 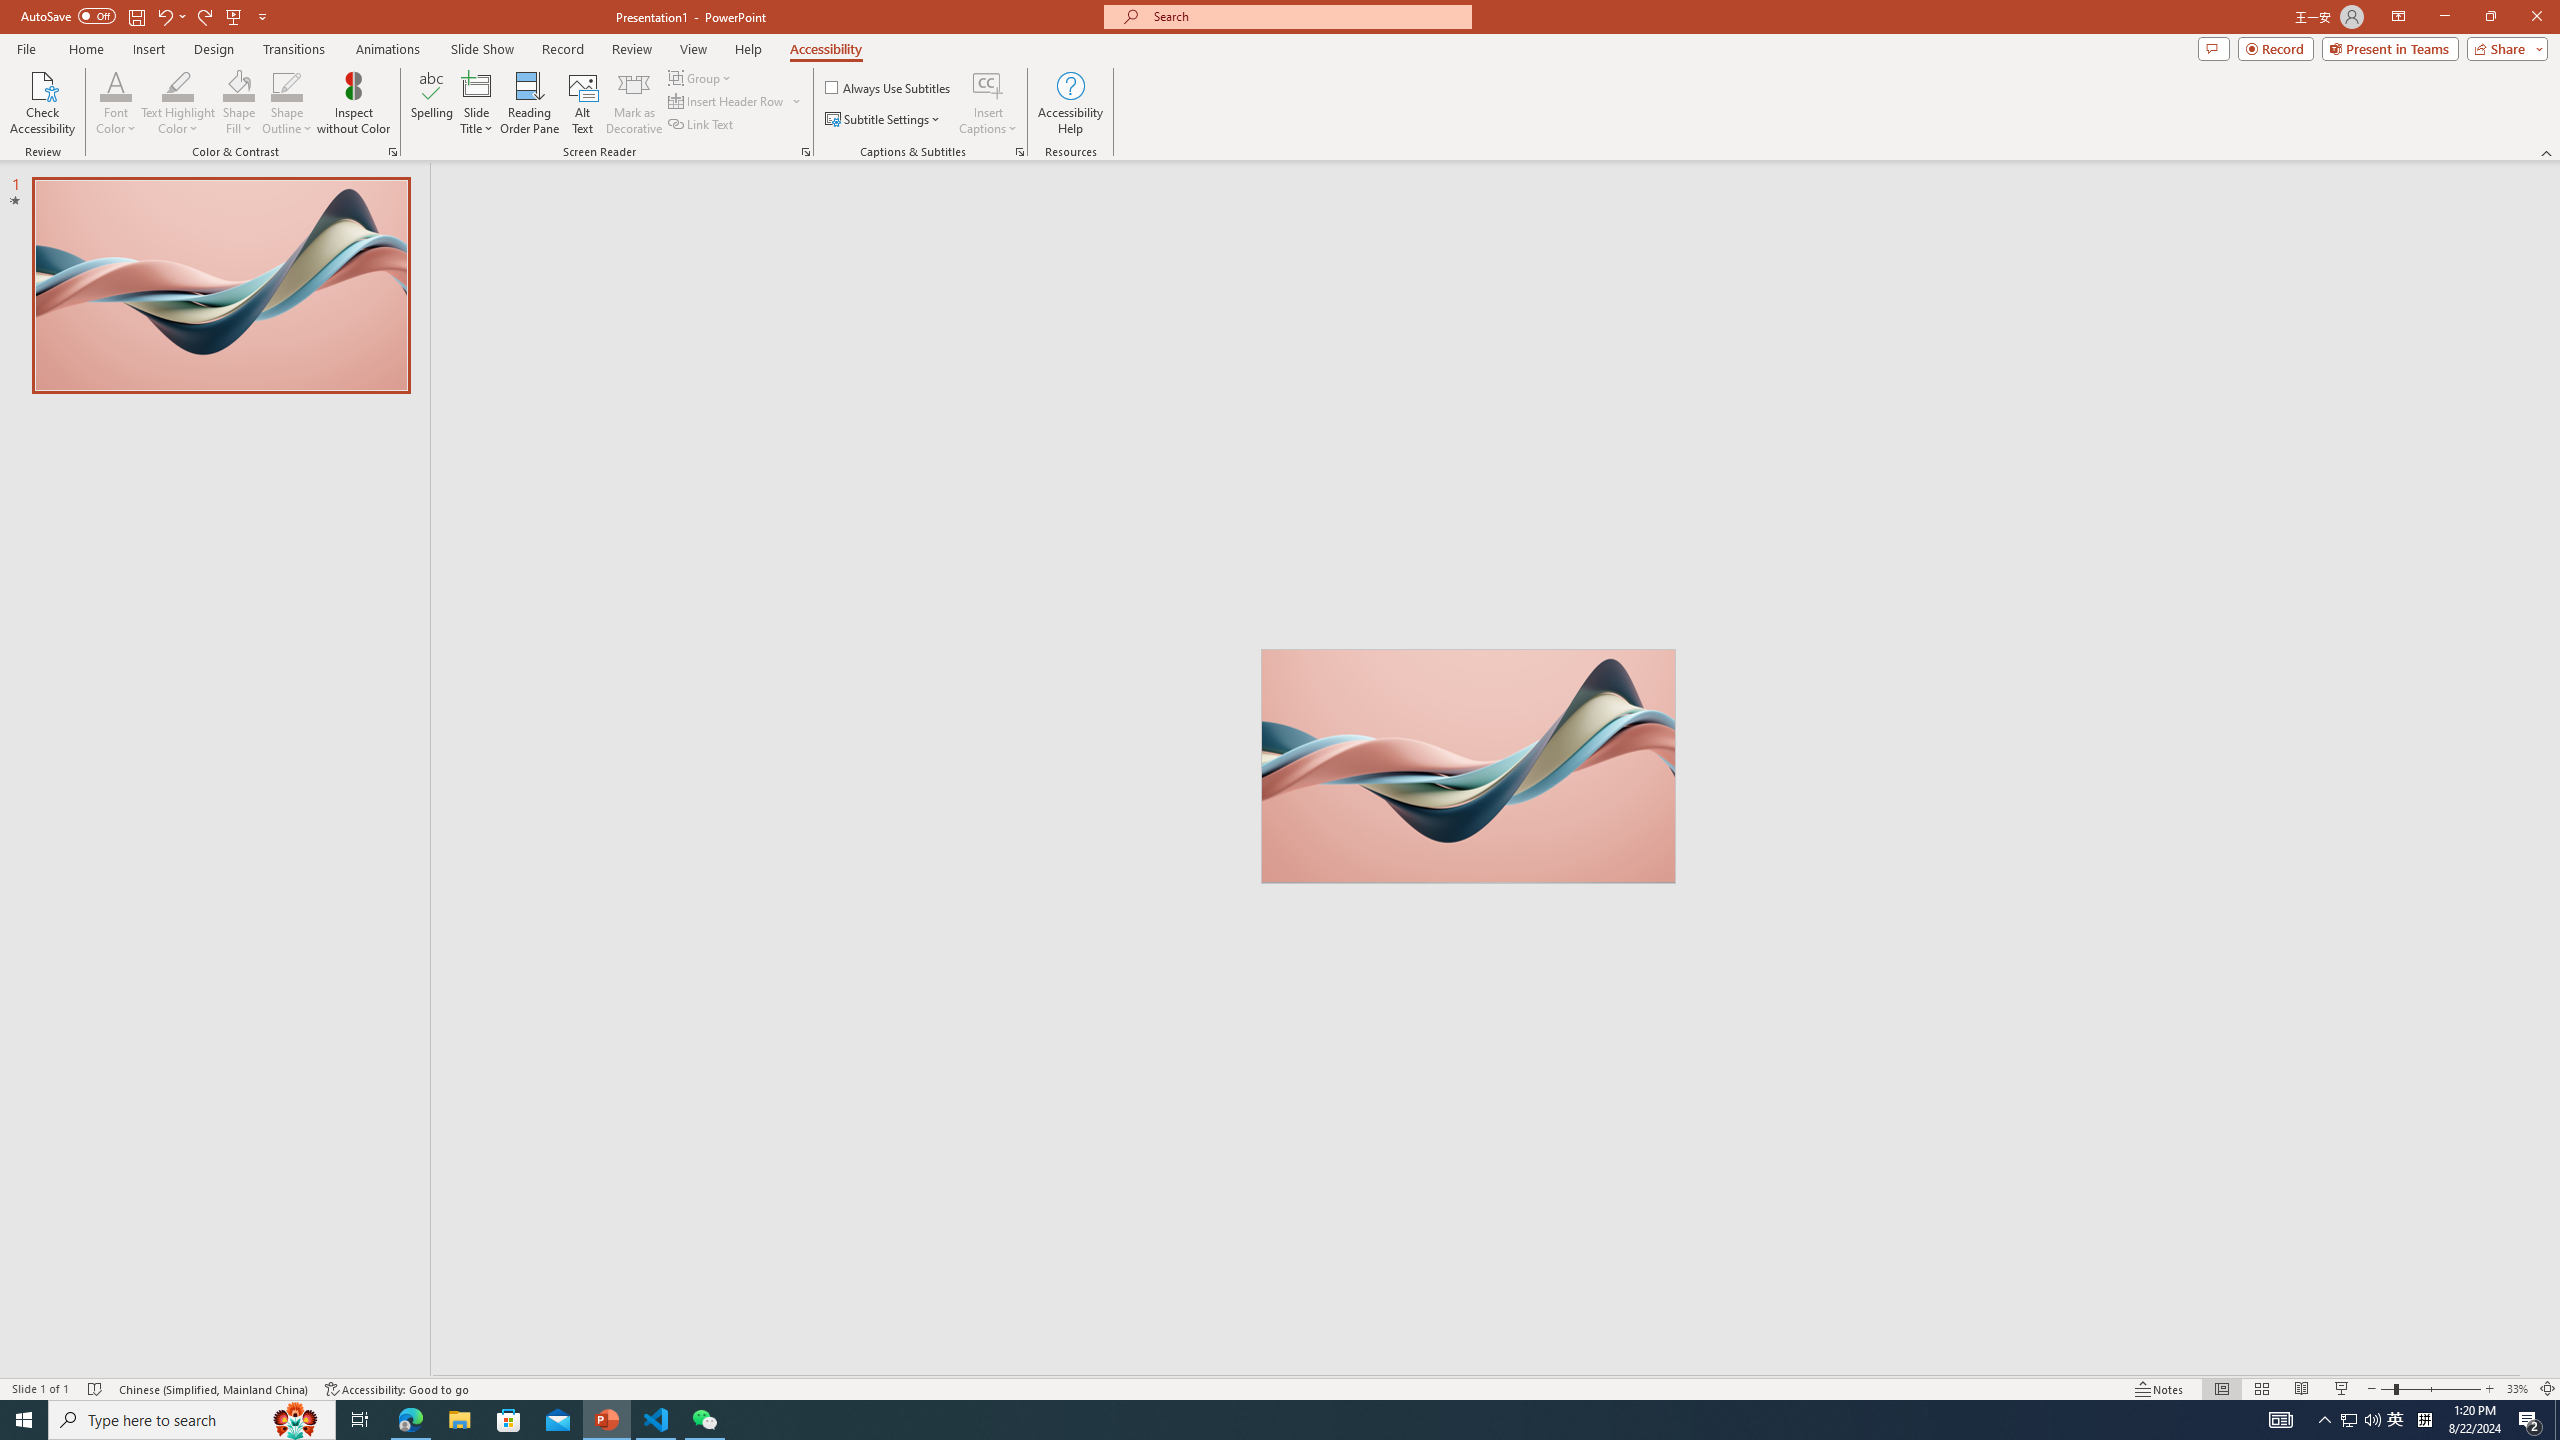 What do you see at coordinates (889, 88) in the screenshot?
I see `Always Use Subtitles` at bounding box center [889, 88].